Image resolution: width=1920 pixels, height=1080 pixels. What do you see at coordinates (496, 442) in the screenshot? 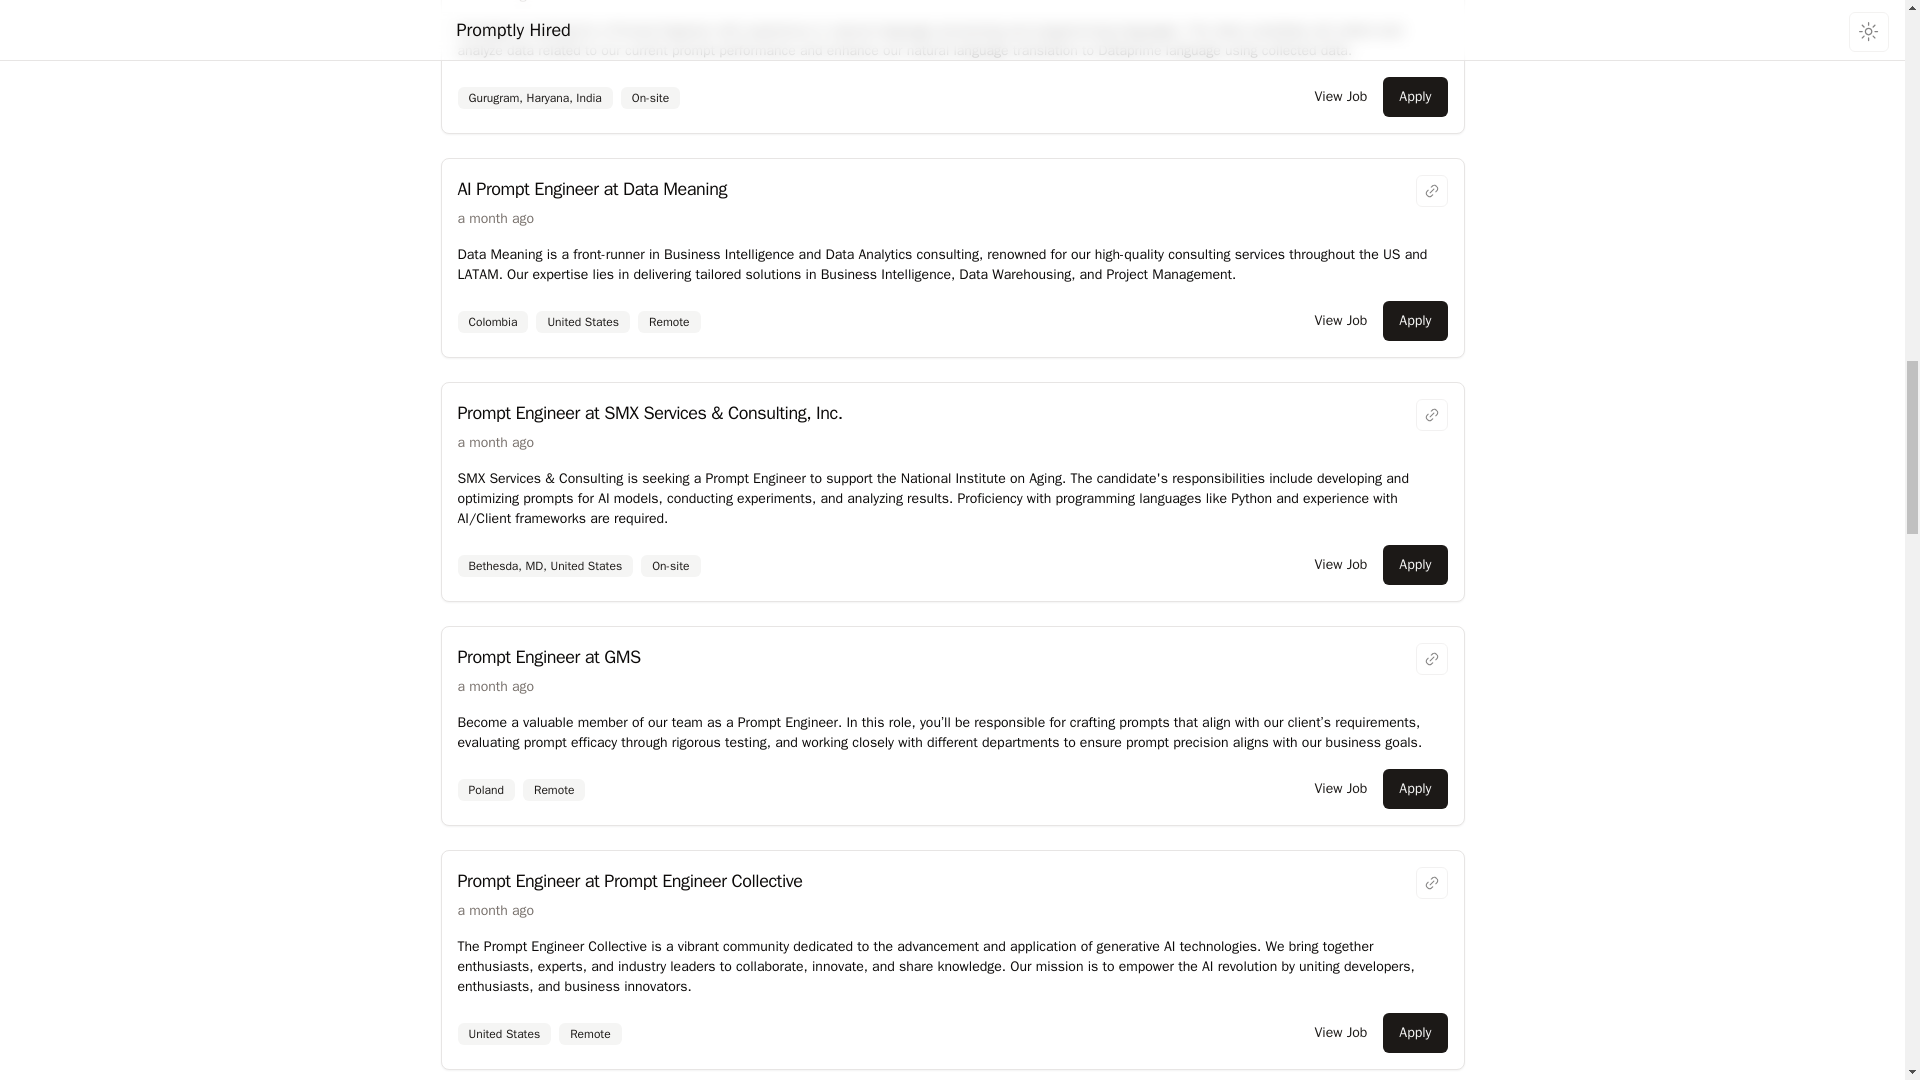
I see `Posted on June 27, 2024` at bounding box center [496, 442].